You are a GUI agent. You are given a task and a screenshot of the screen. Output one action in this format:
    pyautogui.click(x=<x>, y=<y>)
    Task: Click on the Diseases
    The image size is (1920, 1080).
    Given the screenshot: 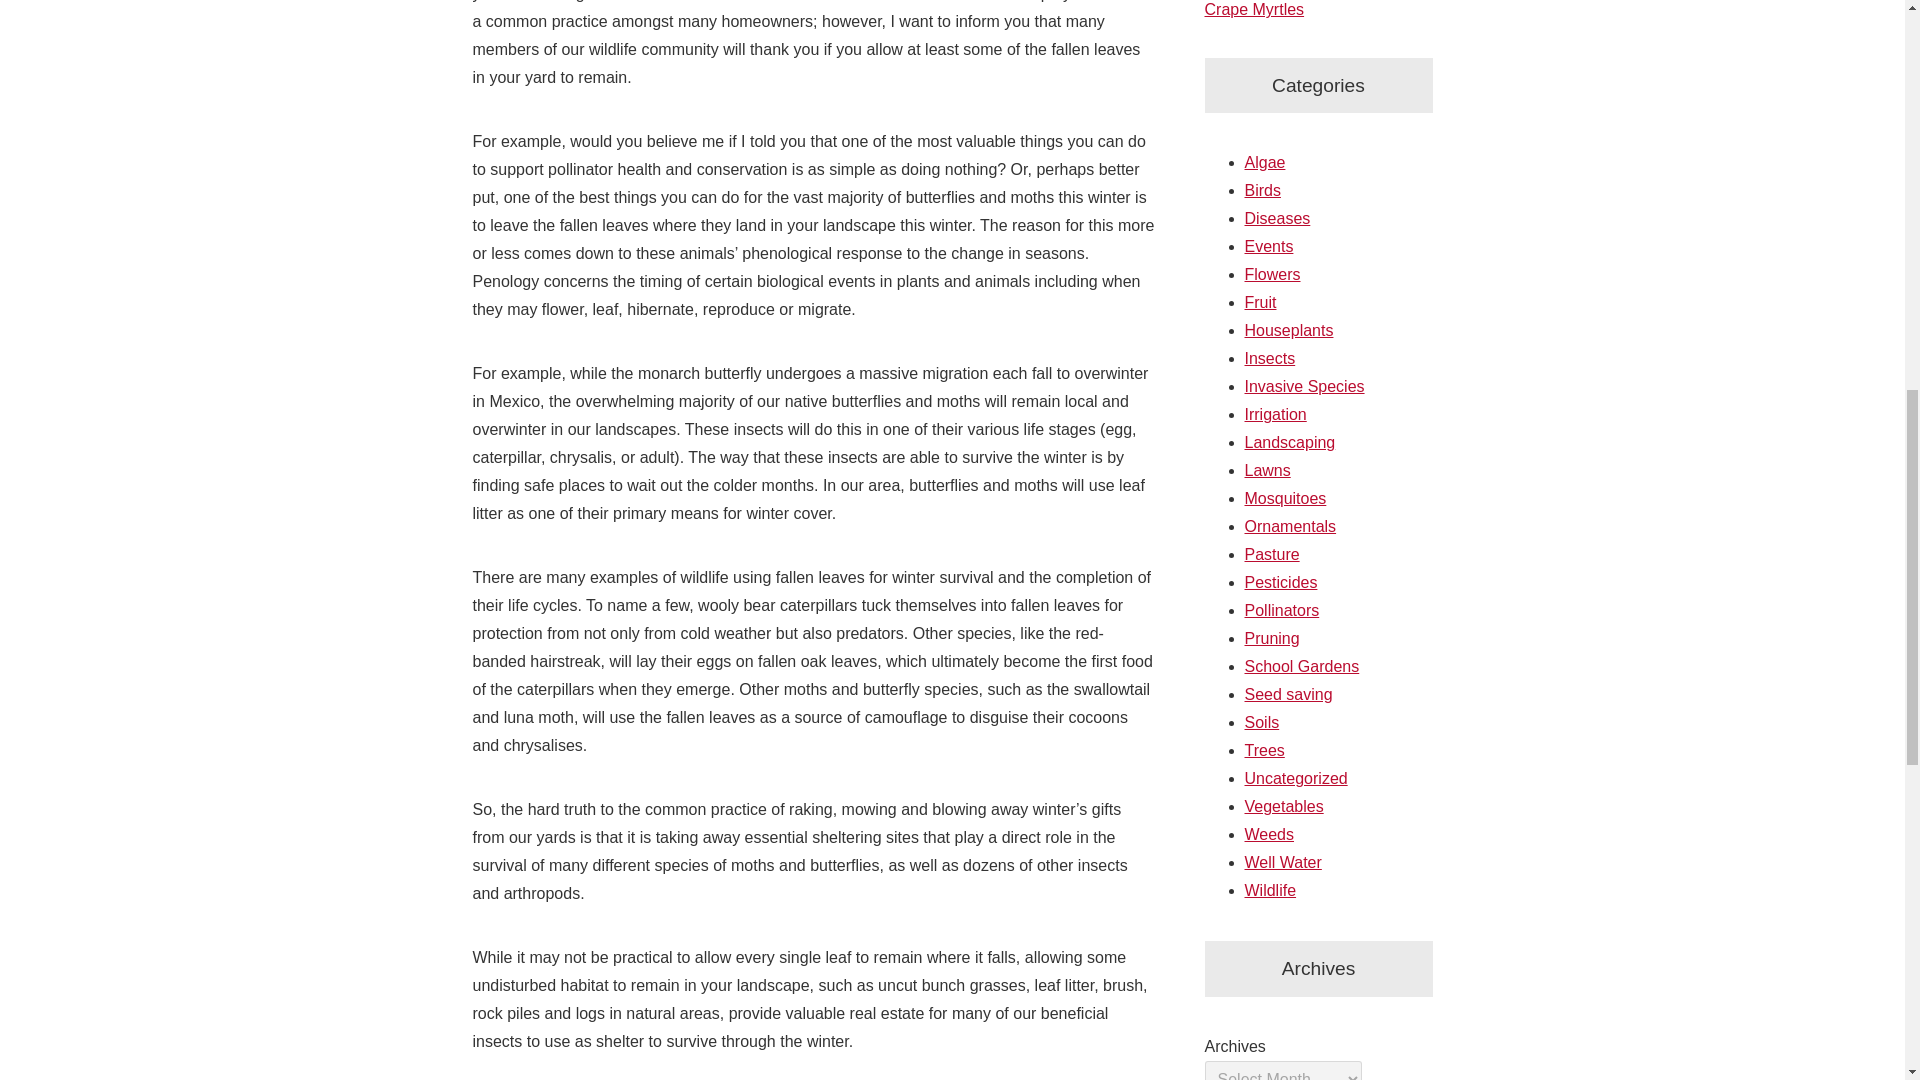 What is the action you would take?
    pyautogui.click(x=1276, y=218)
    